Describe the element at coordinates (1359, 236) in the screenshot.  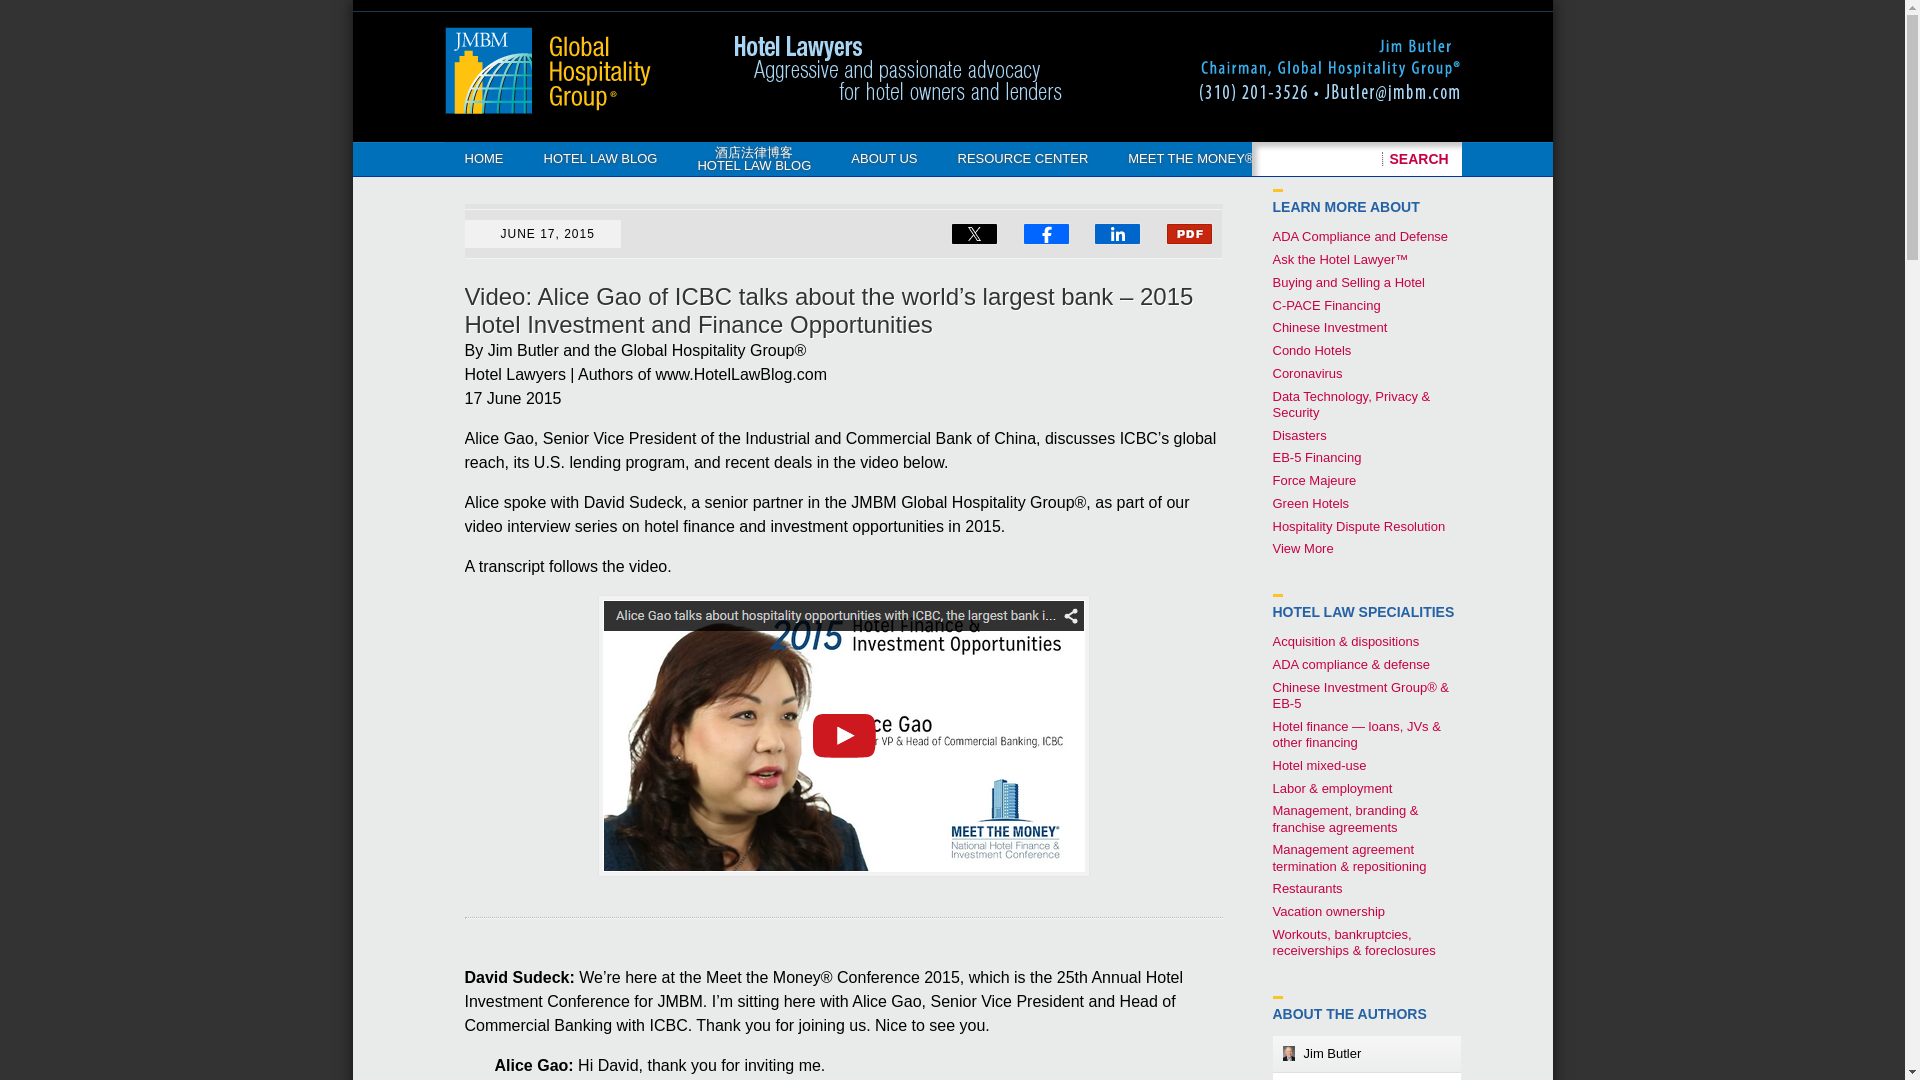
I see `ADA Compliance and Defense` at that location.